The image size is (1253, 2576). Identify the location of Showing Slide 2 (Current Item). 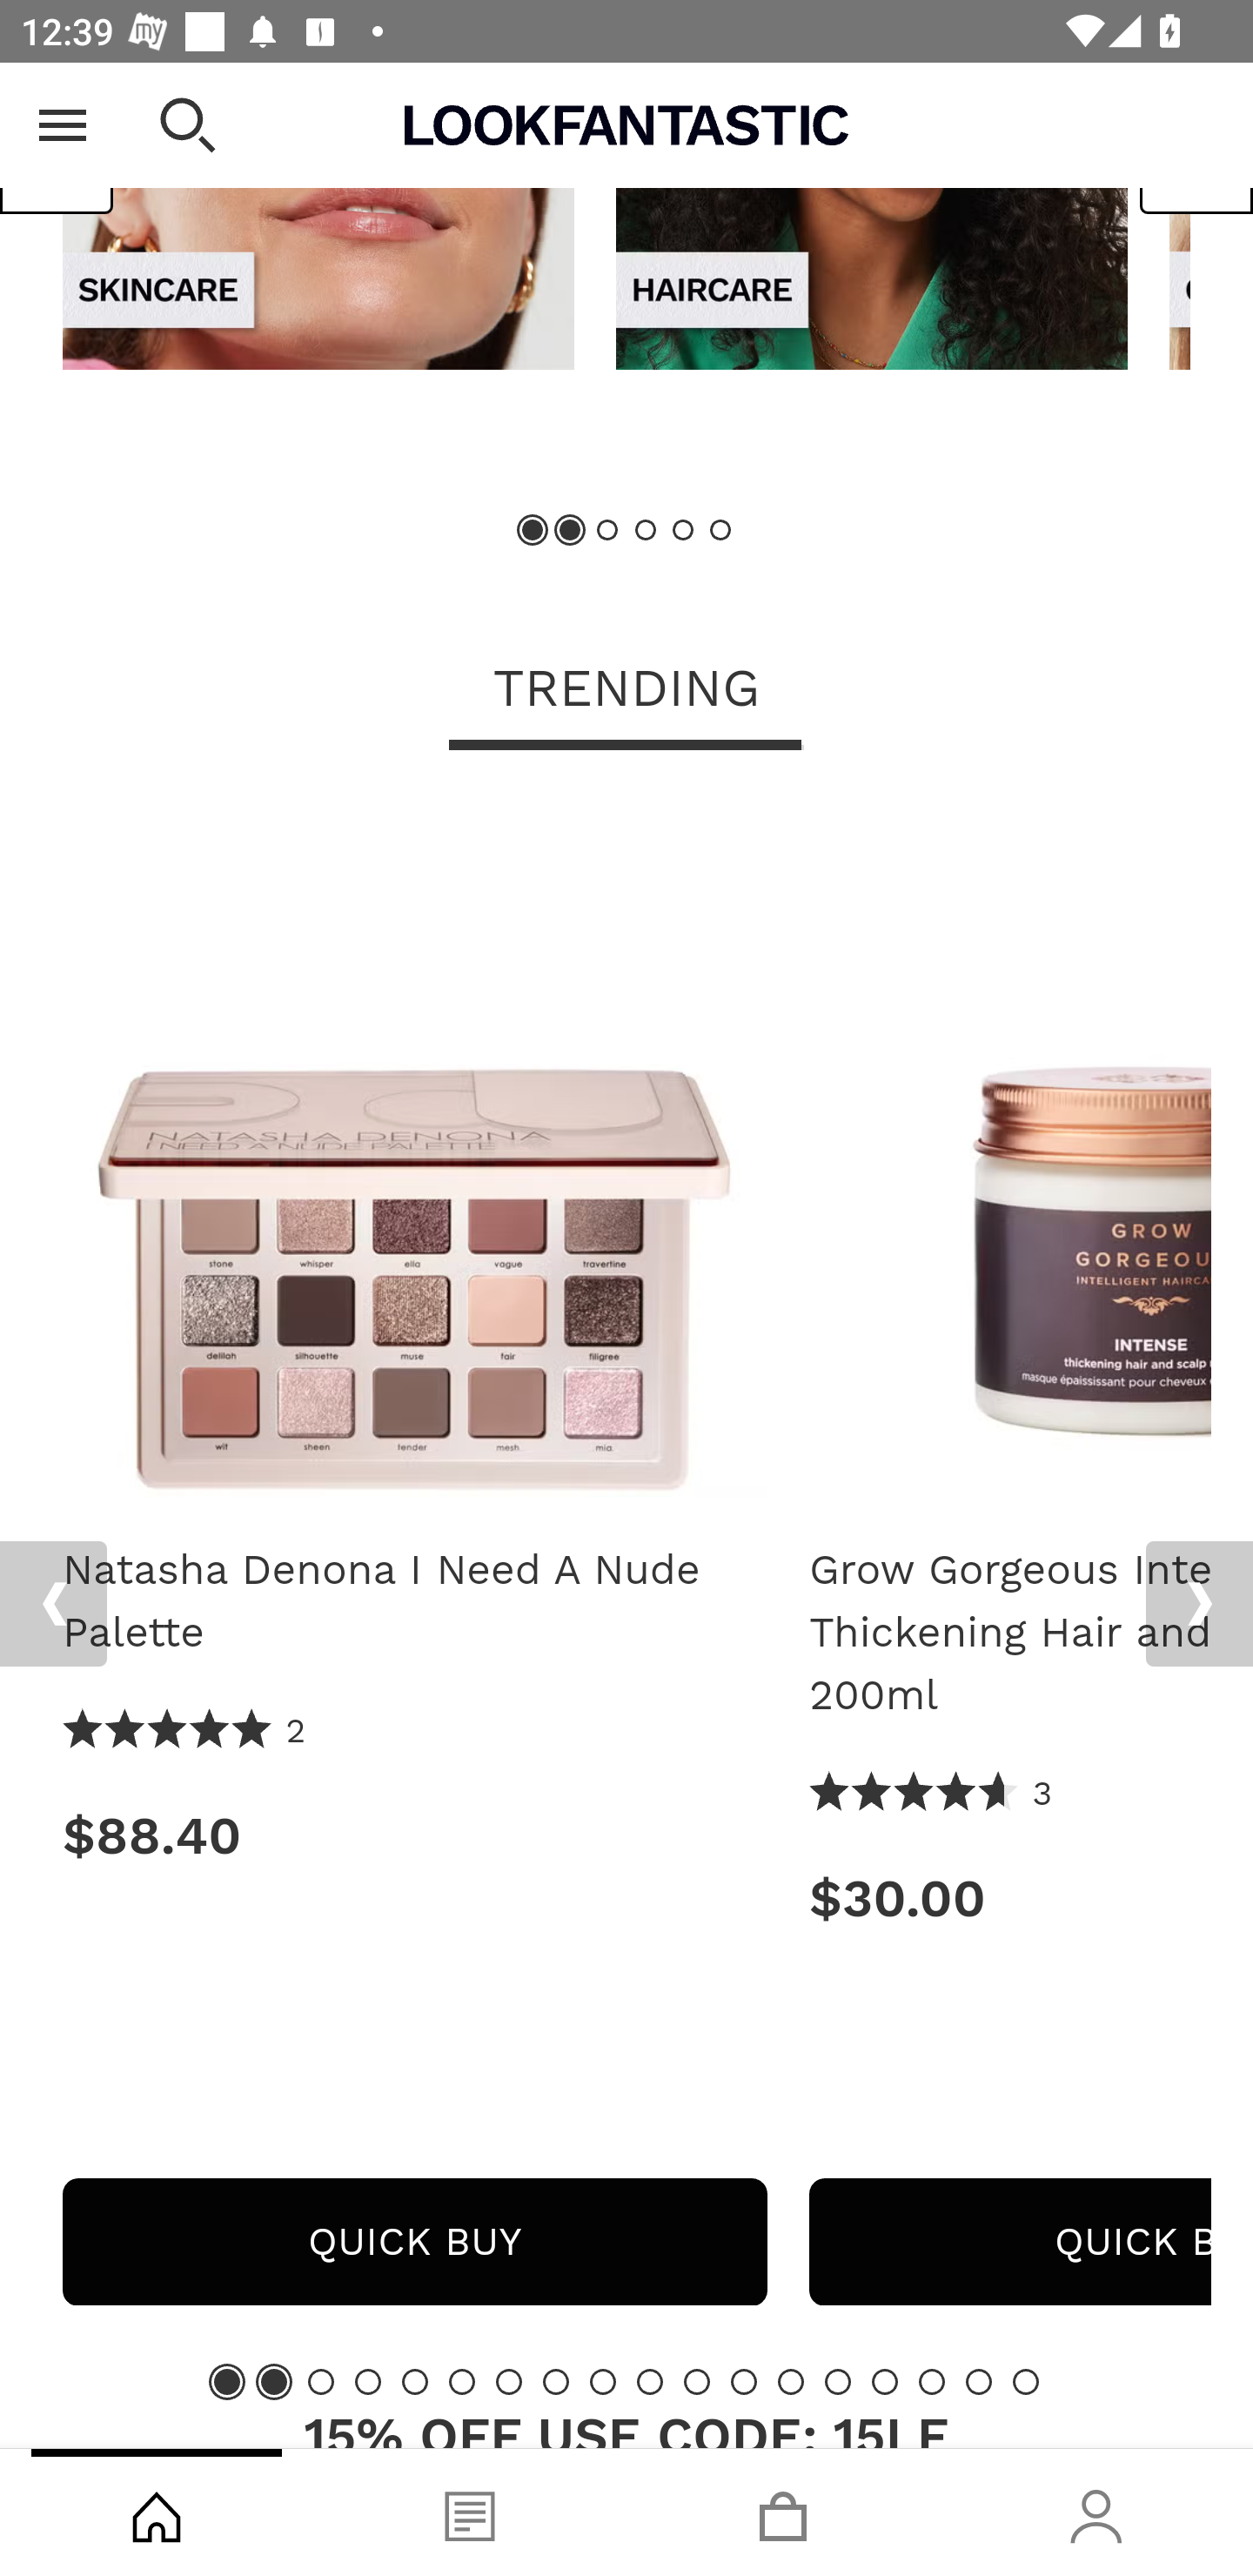
(273, 2381).